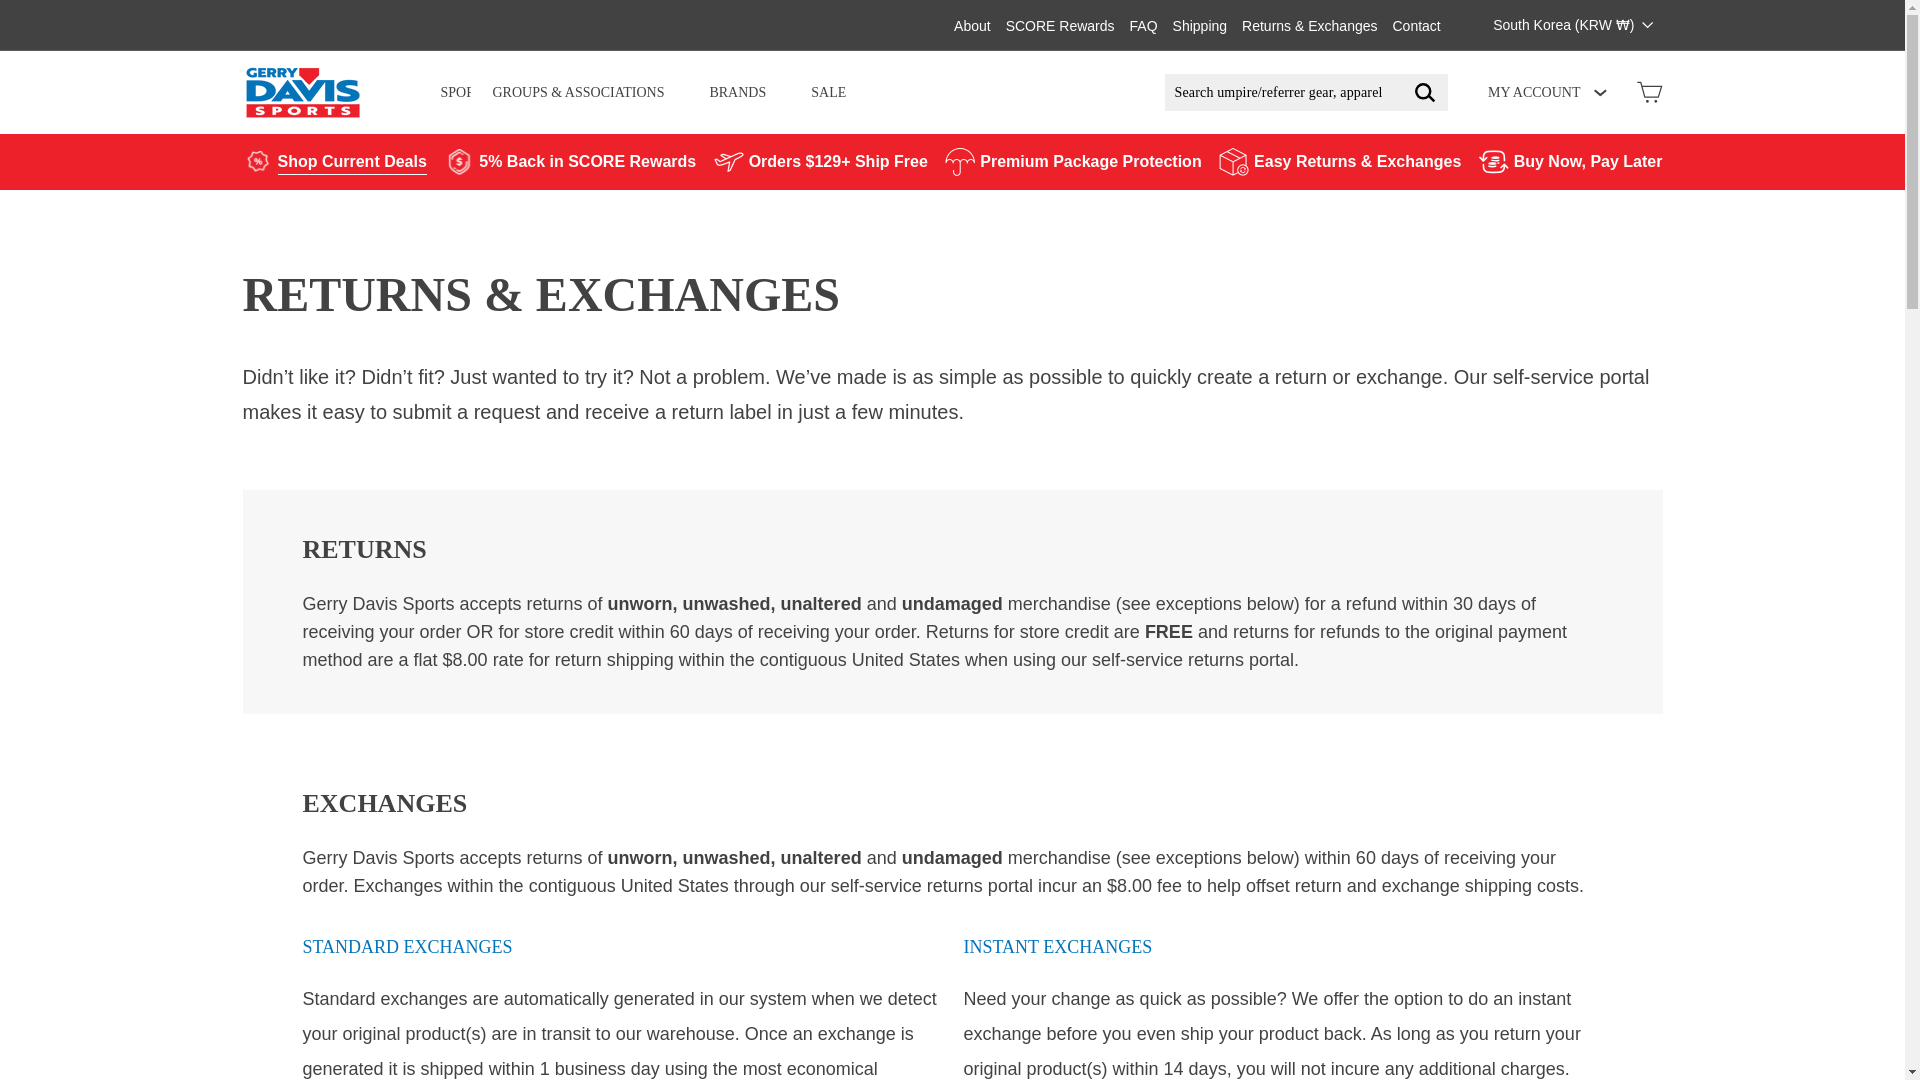  Describe the element at coordinates (972, 24) in the screenshot. I see `About` at that location.